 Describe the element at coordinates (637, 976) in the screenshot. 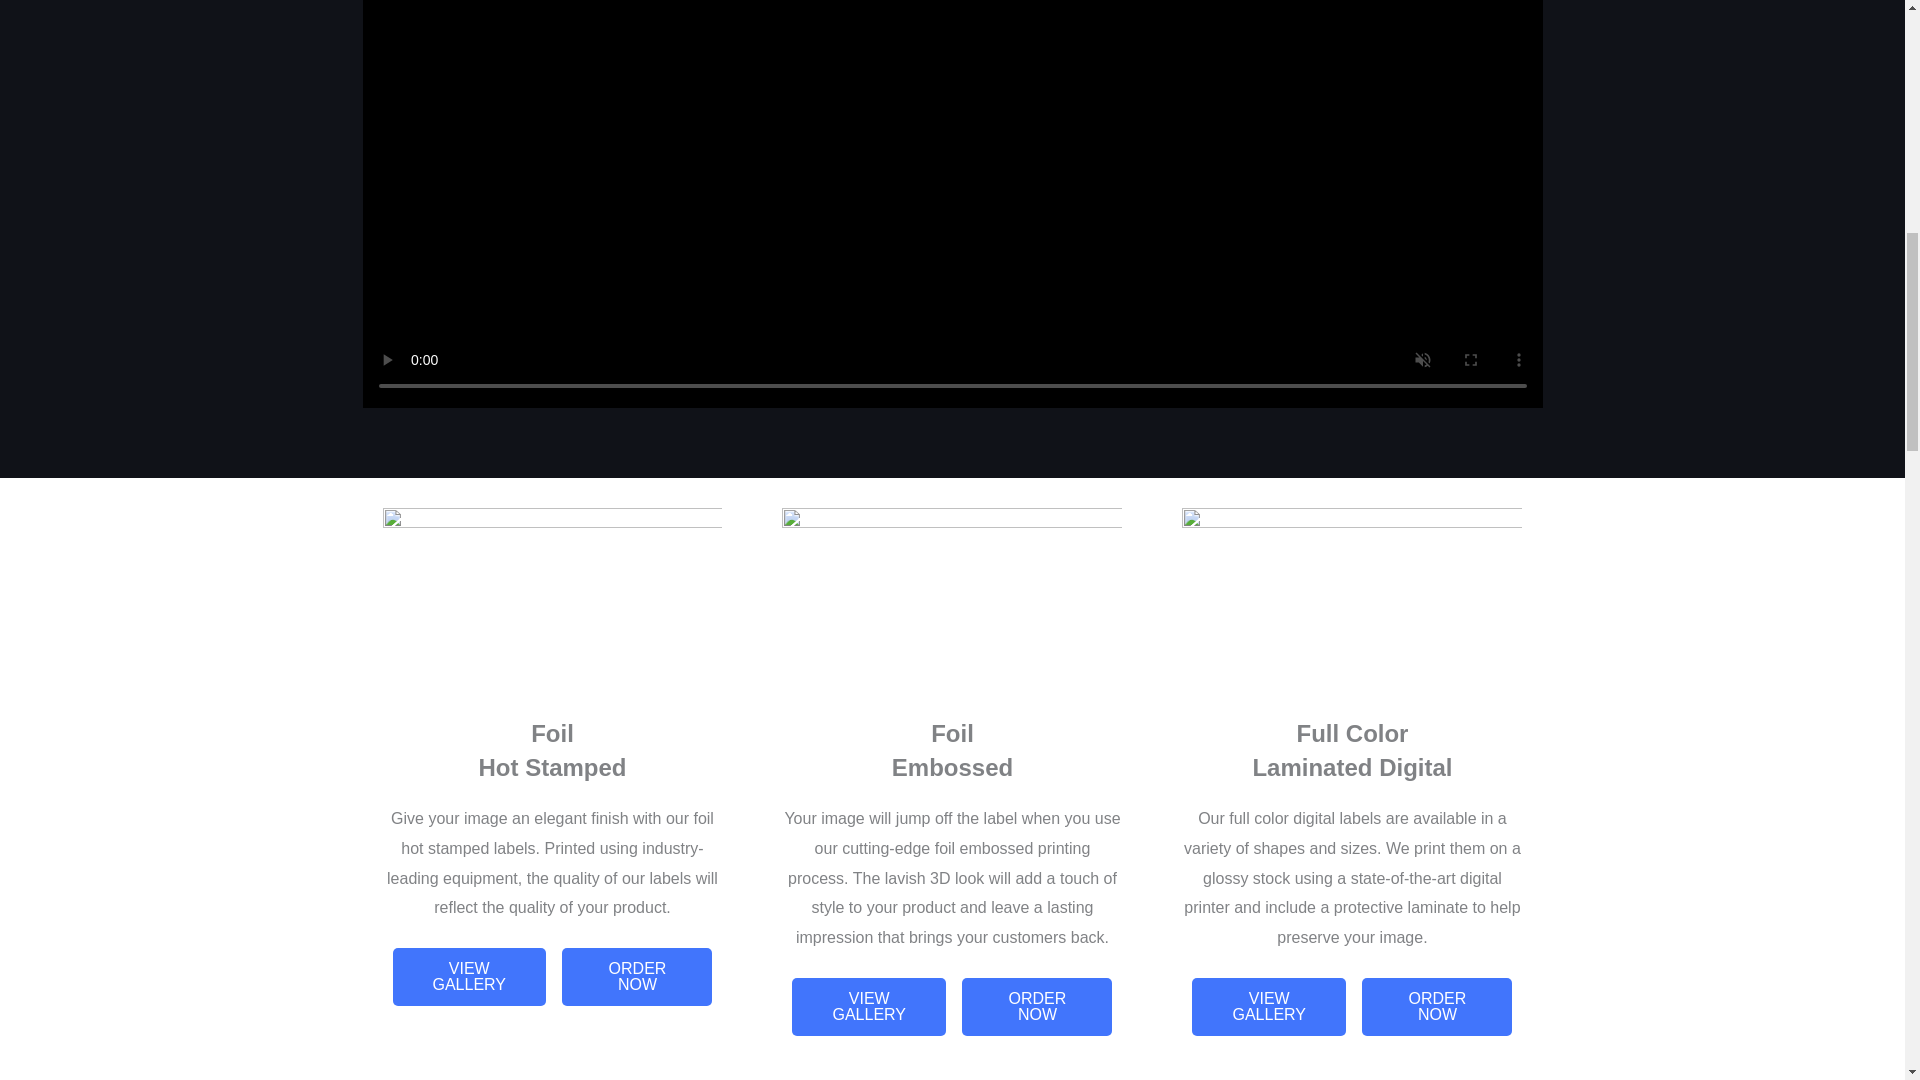

I see `ORDER NOW` at that location.